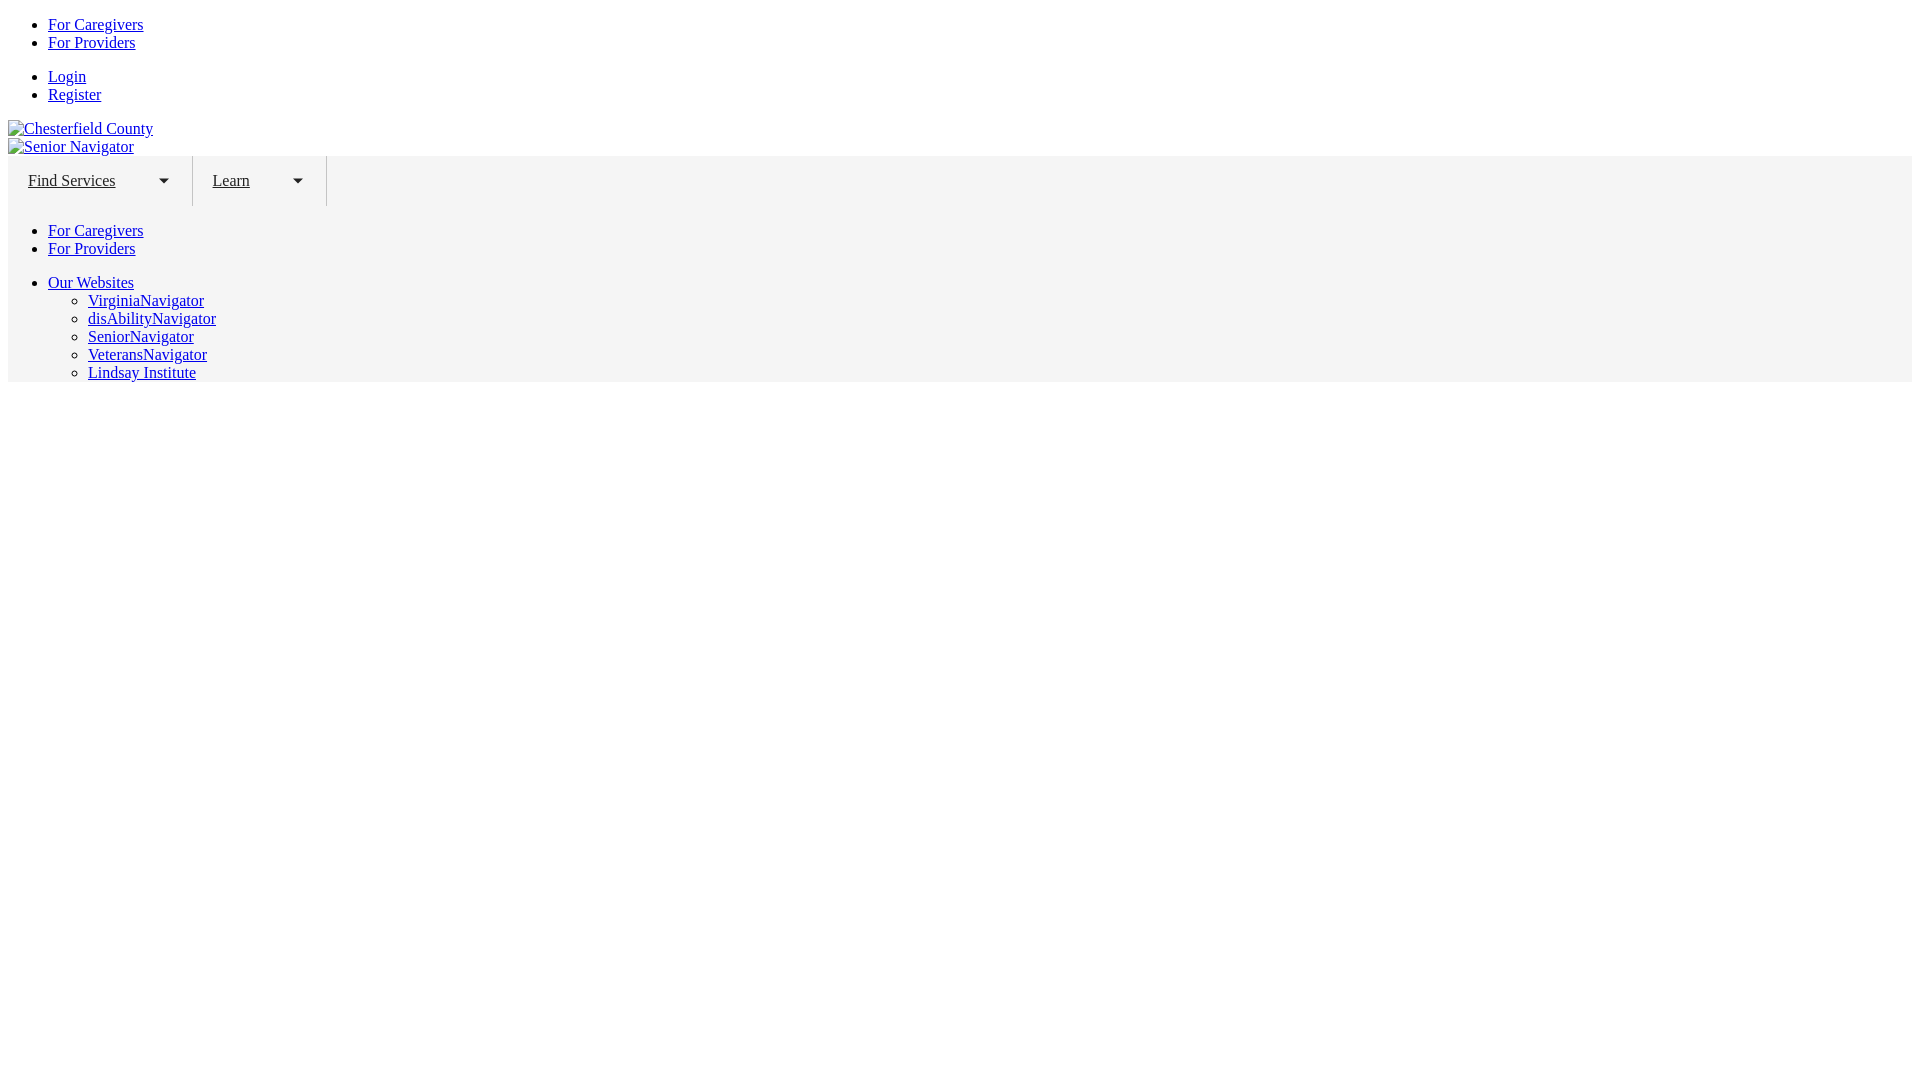 The width and height of the screenshot is (1920, 1080). What do you see at coordinates (146, 300) in the screenshot?
I see `VirginiaNavigator` at bounding box center [146, 300].